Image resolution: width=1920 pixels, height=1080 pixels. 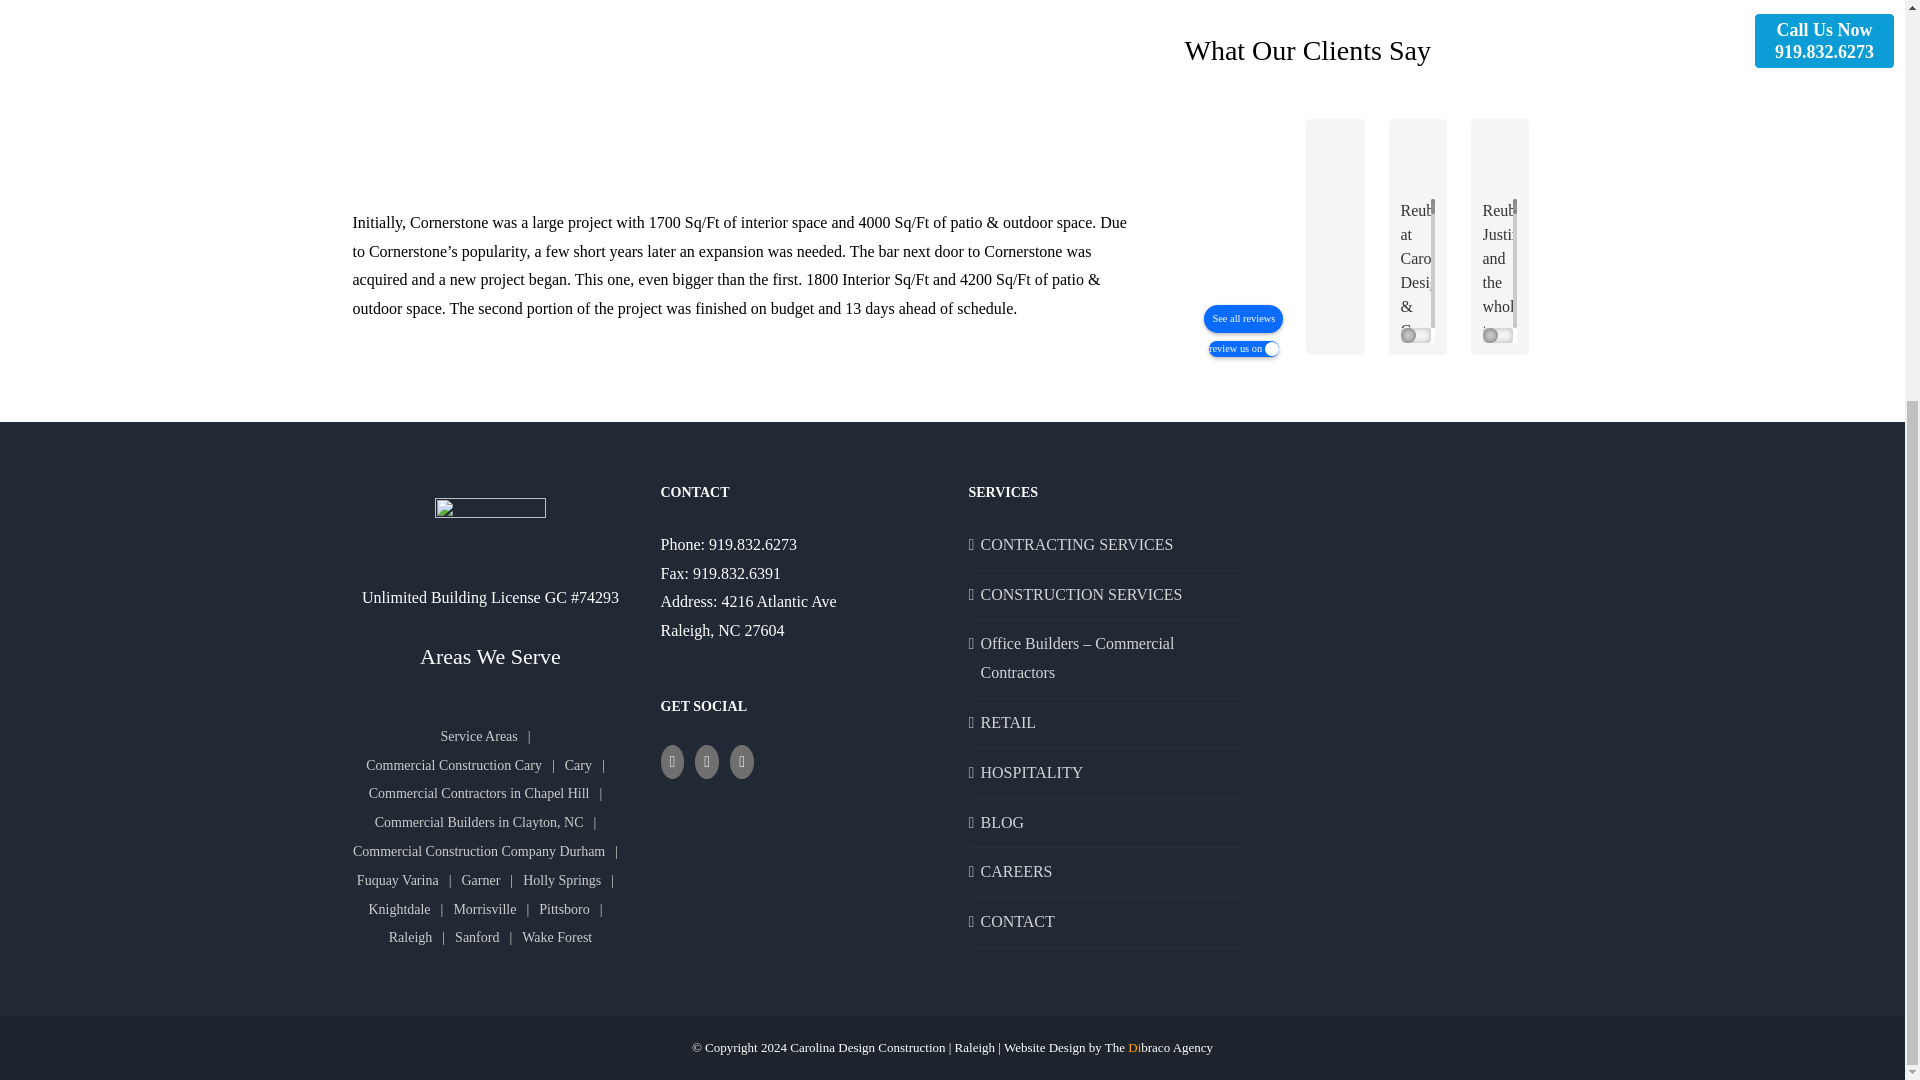 What do you see at coordinates (1755, 156) in the screenshot?
I see `Rachel Knopf` at bounding box center [1755, 156].